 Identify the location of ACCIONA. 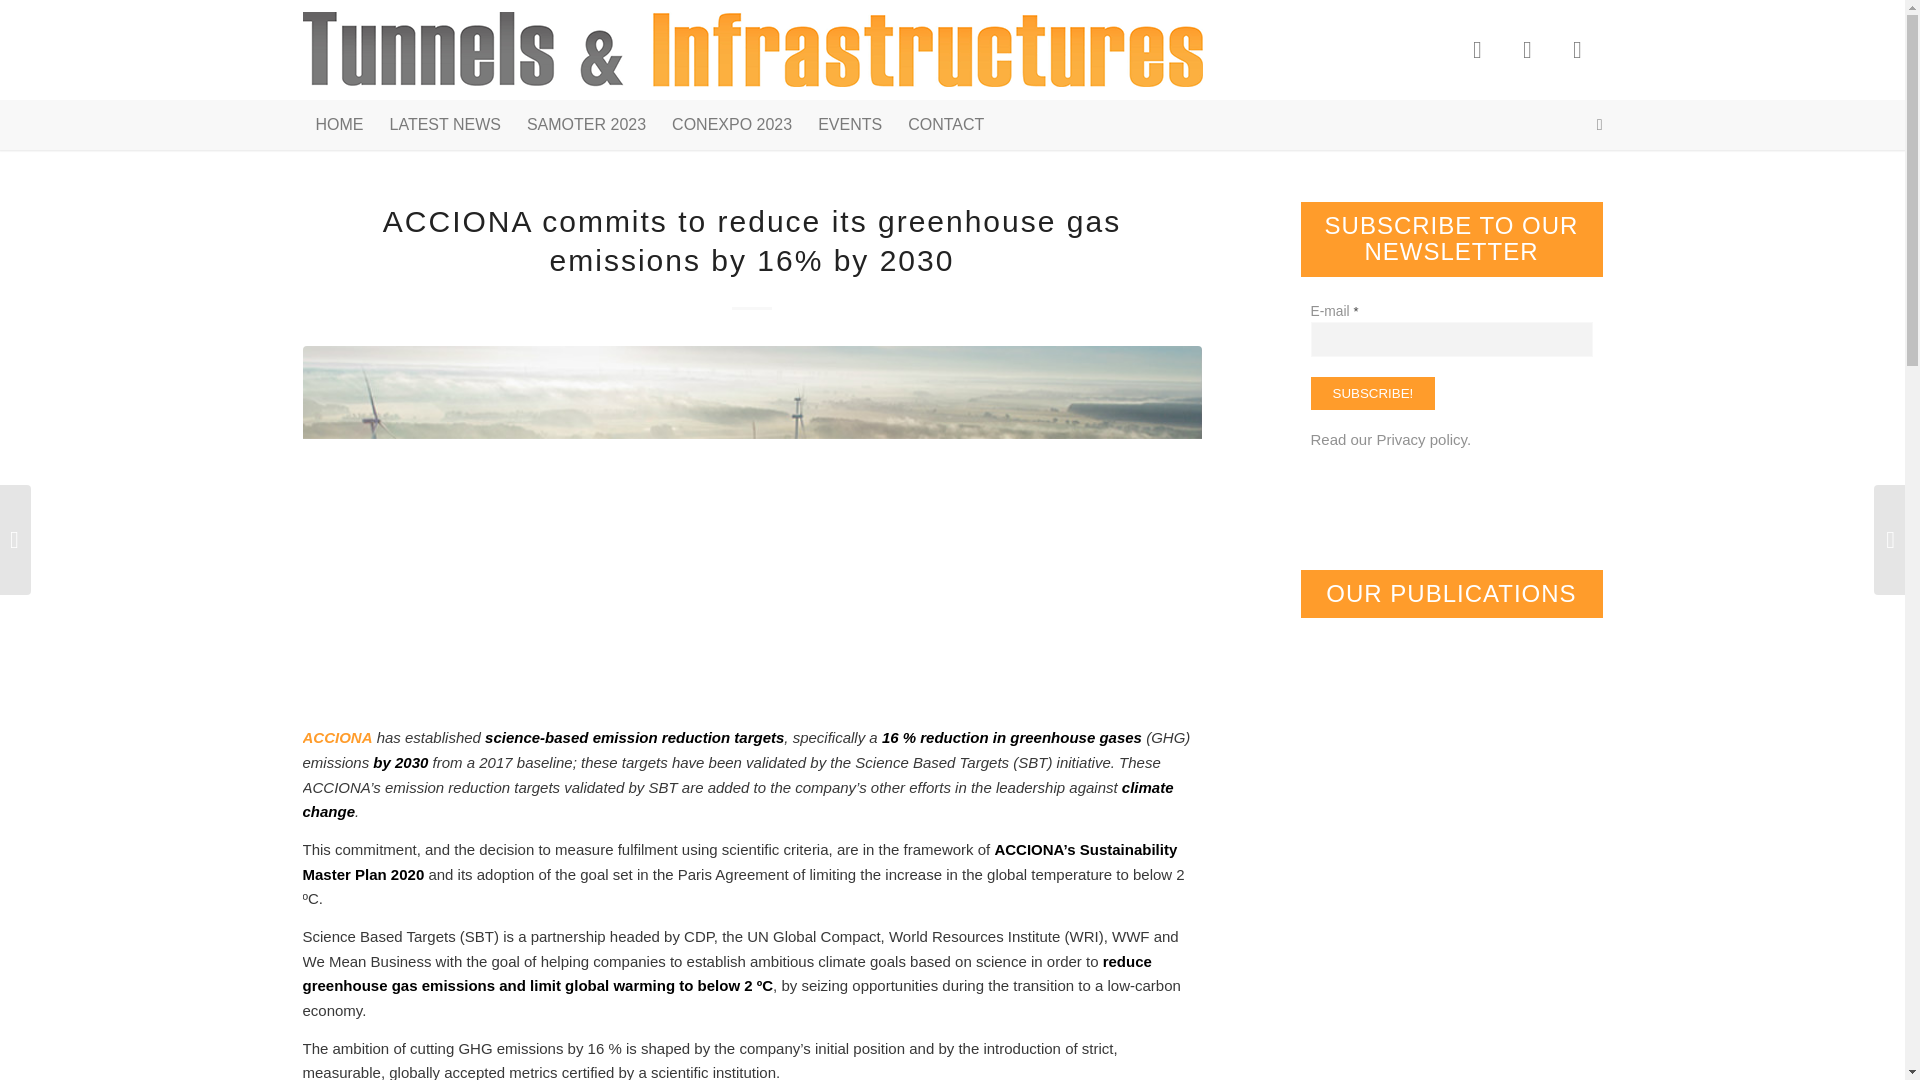
(336, 738).